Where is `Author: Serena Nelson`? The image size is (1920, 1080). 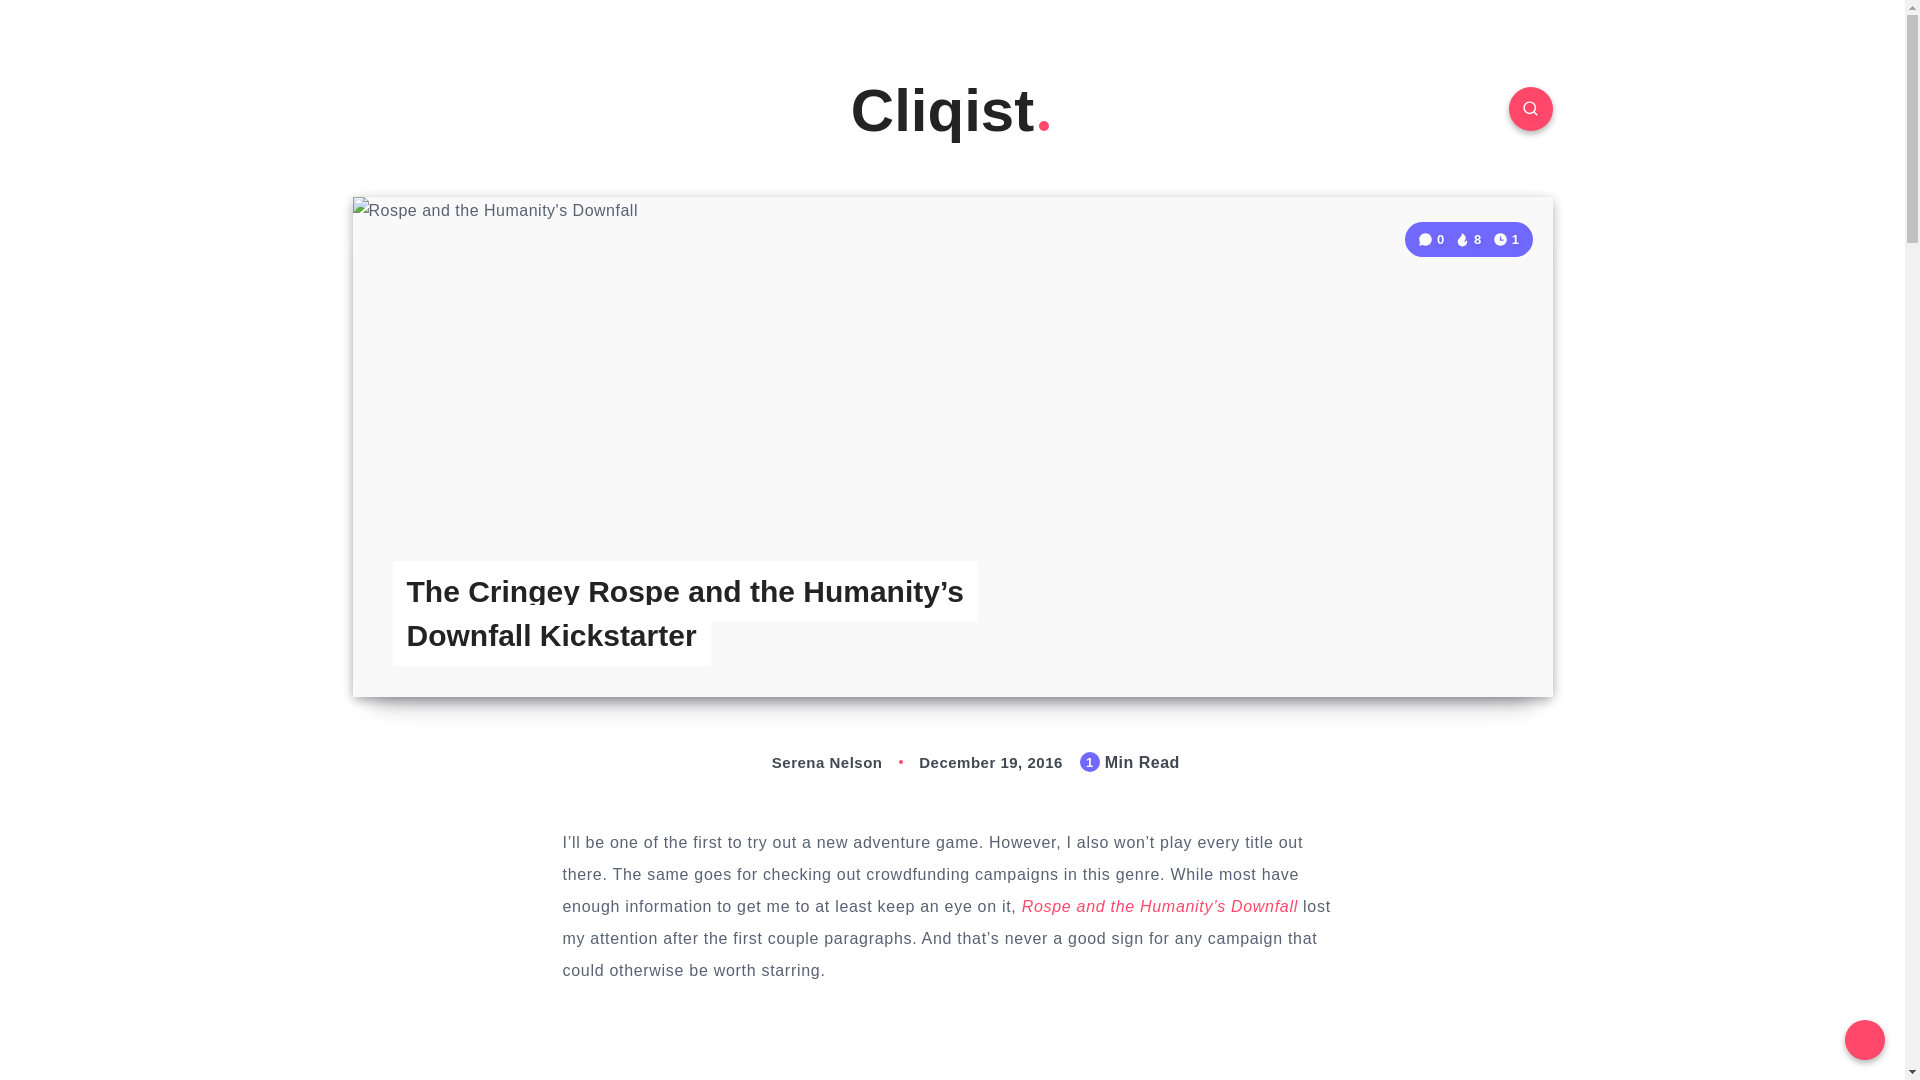
Author: Serena Nelson is located at coordinates (806, 762).